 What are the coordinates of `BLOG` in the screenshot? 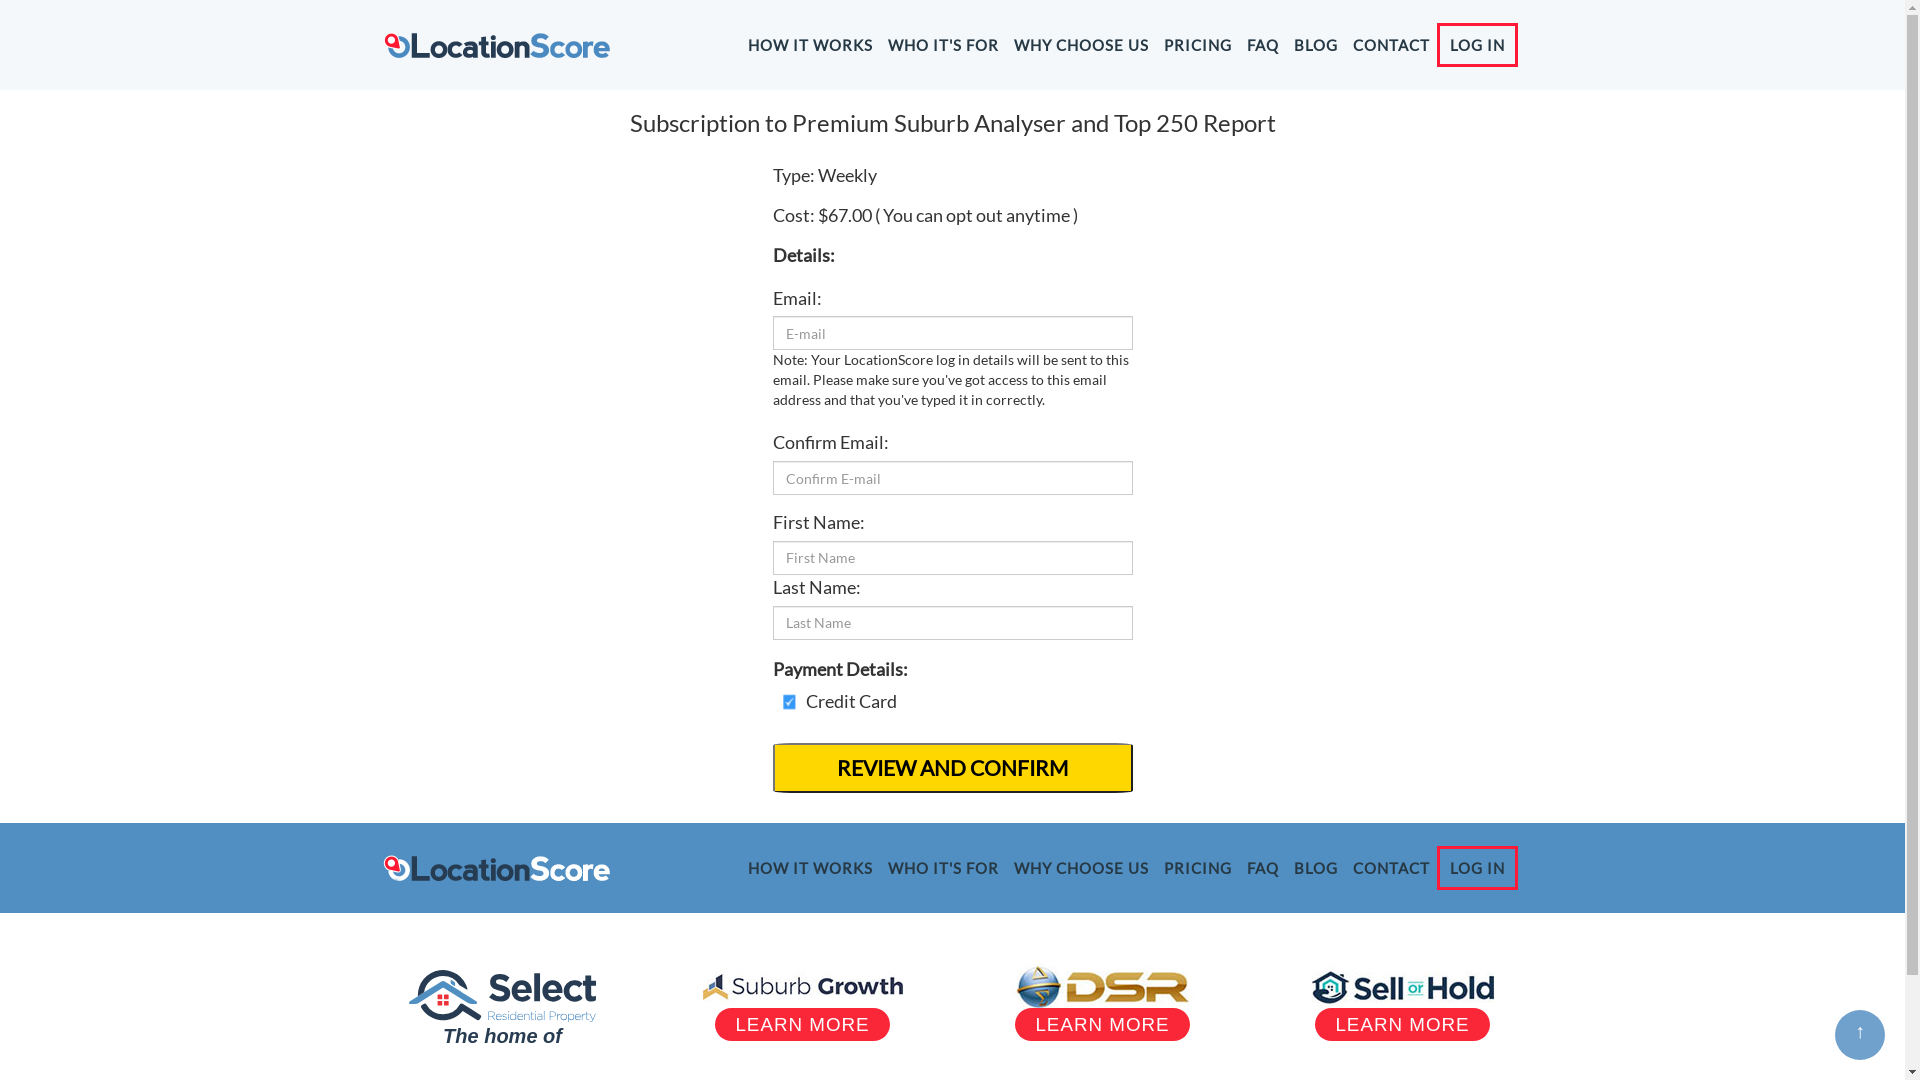 It's located at (1316, 868).